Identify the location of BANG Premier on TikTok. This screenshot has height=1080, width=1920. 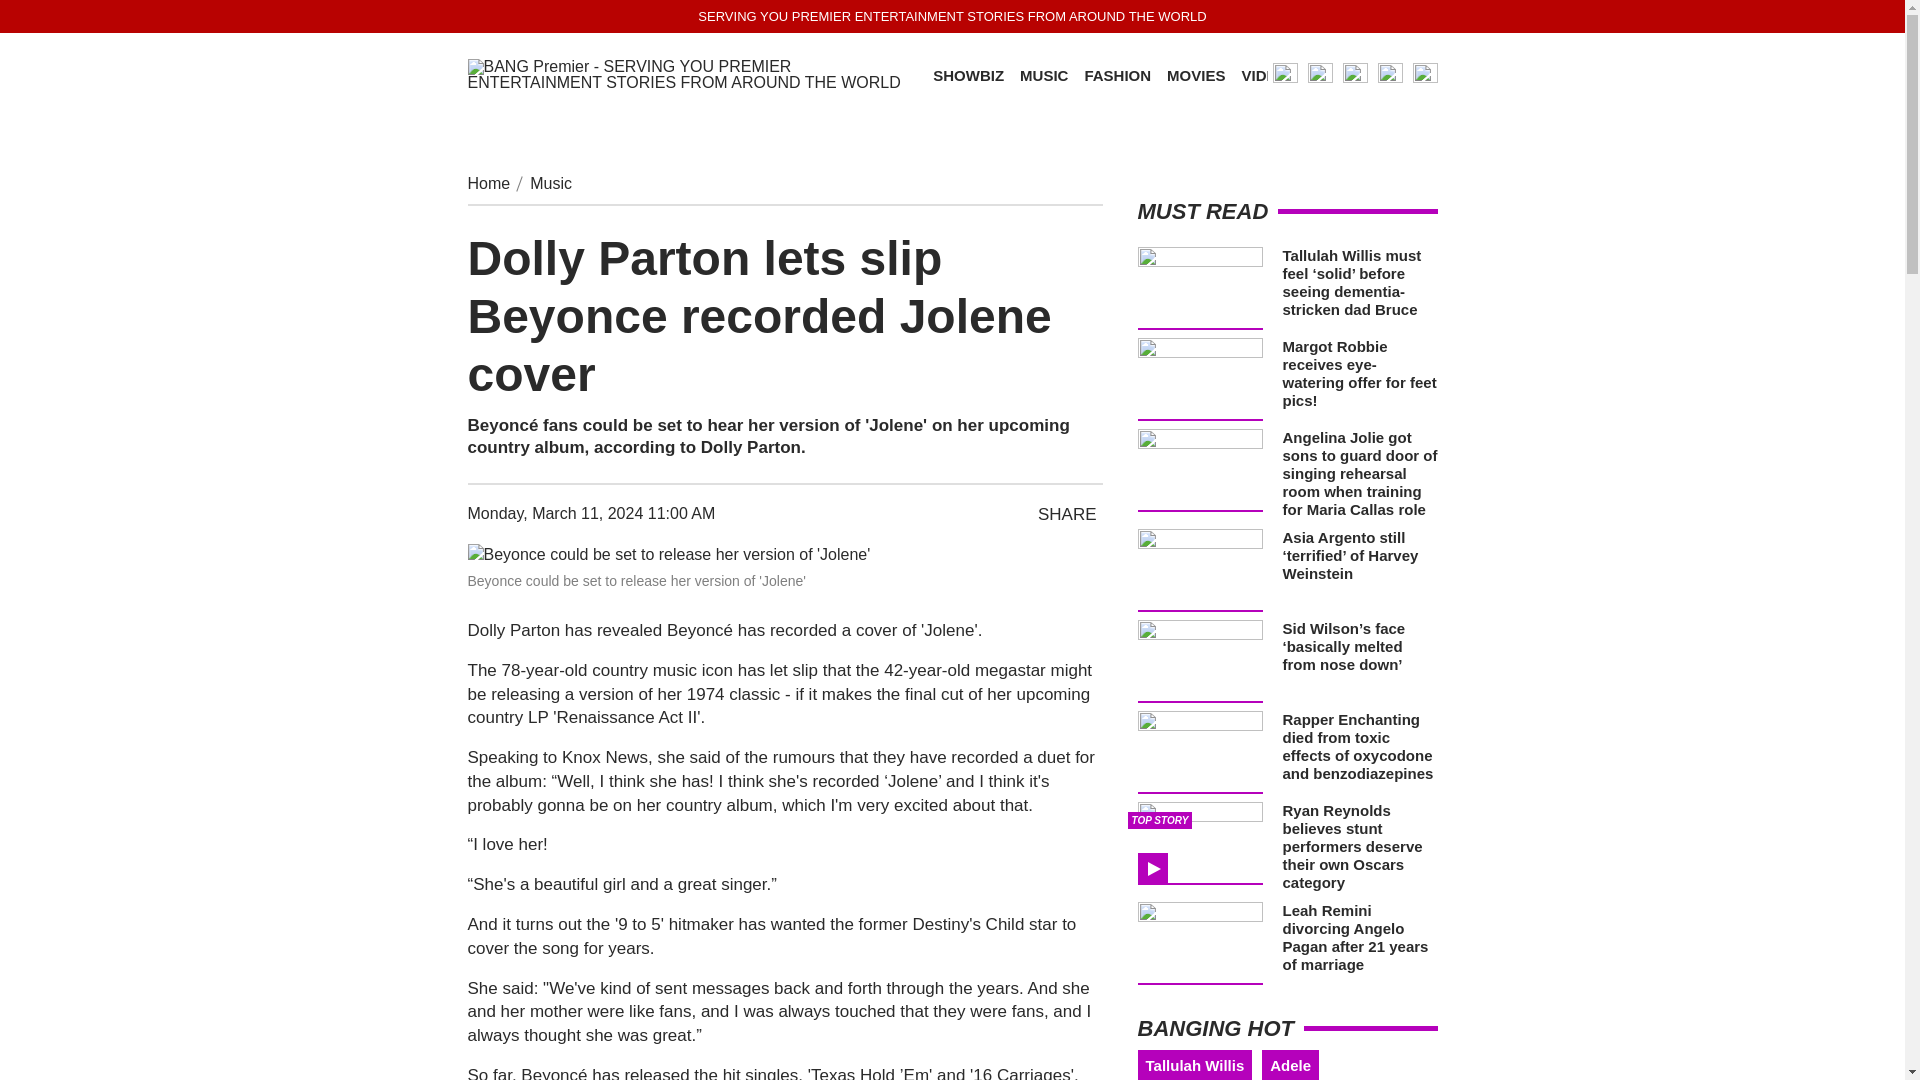
(1390, 74).